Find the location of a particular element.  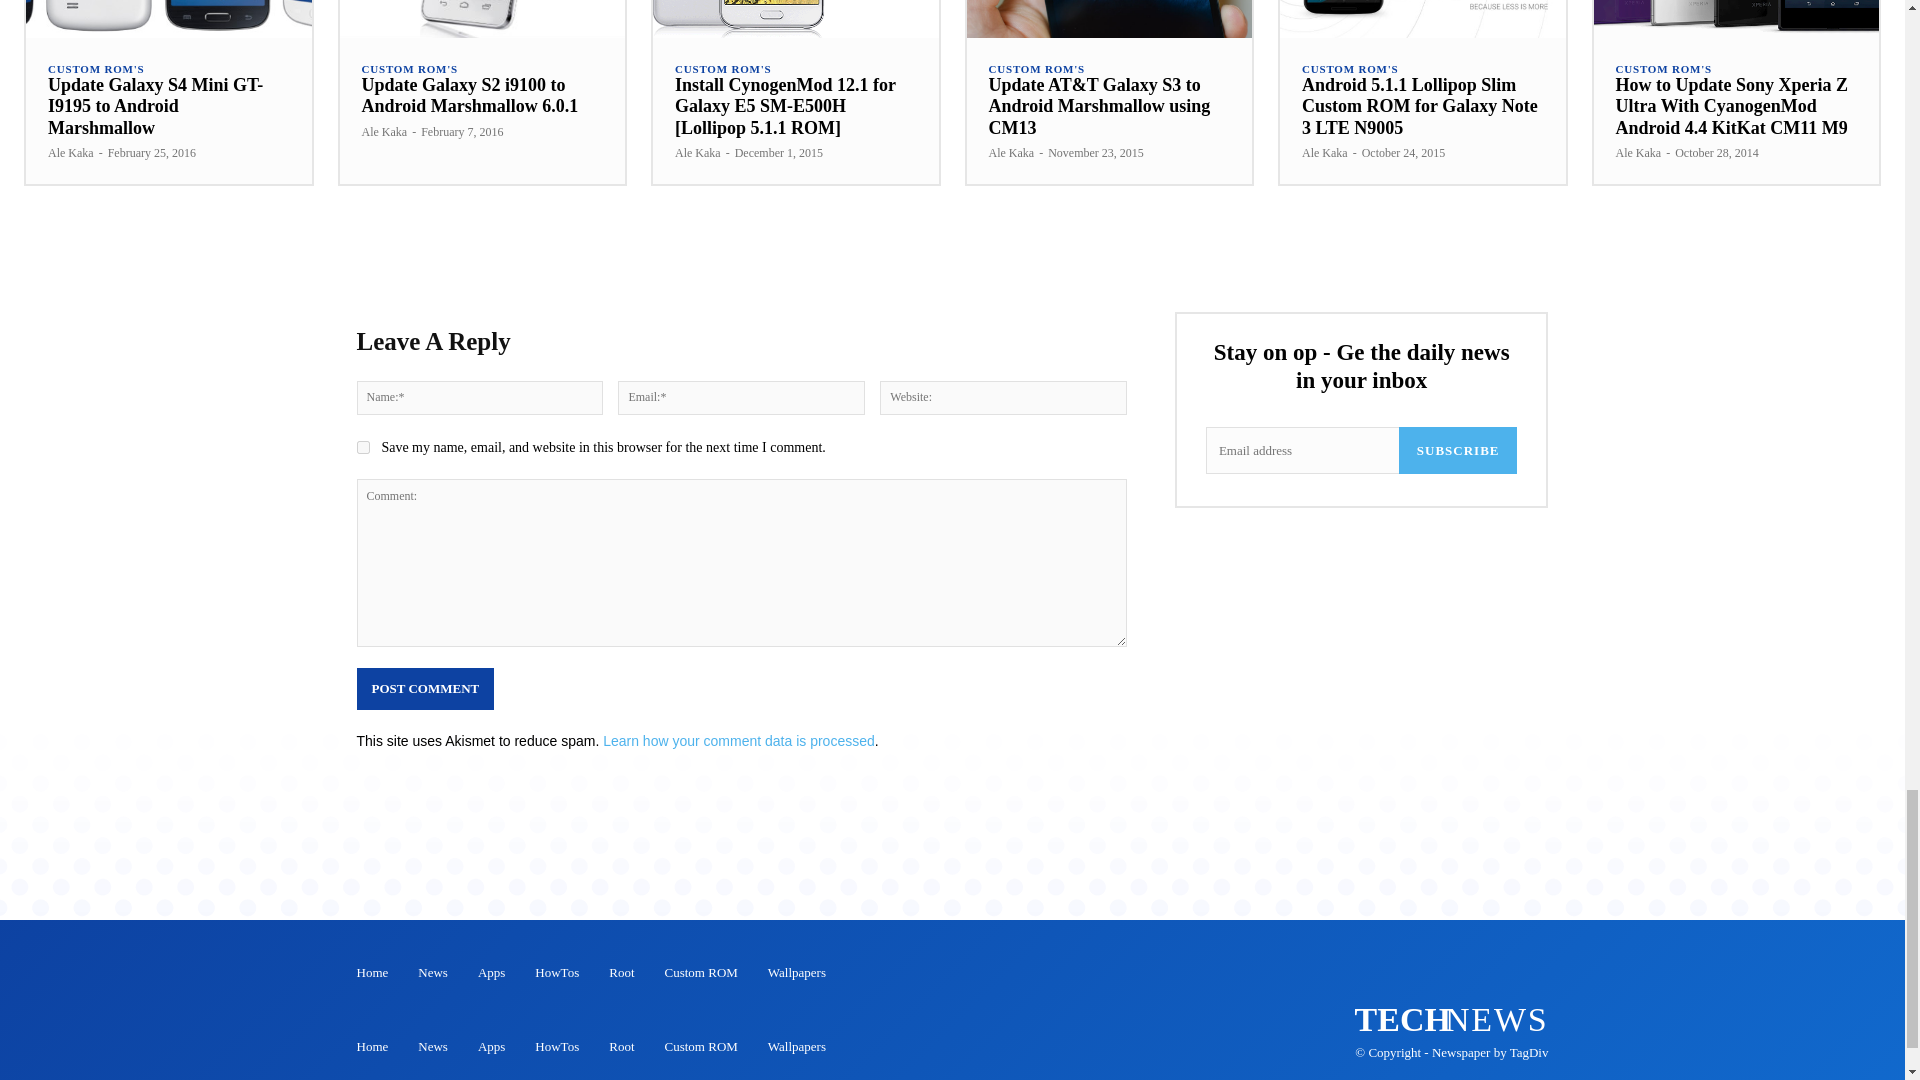

Update Galaxy S4 Mini GT-I9195 to Android Marshmallow is located at coordinates (156, 106).